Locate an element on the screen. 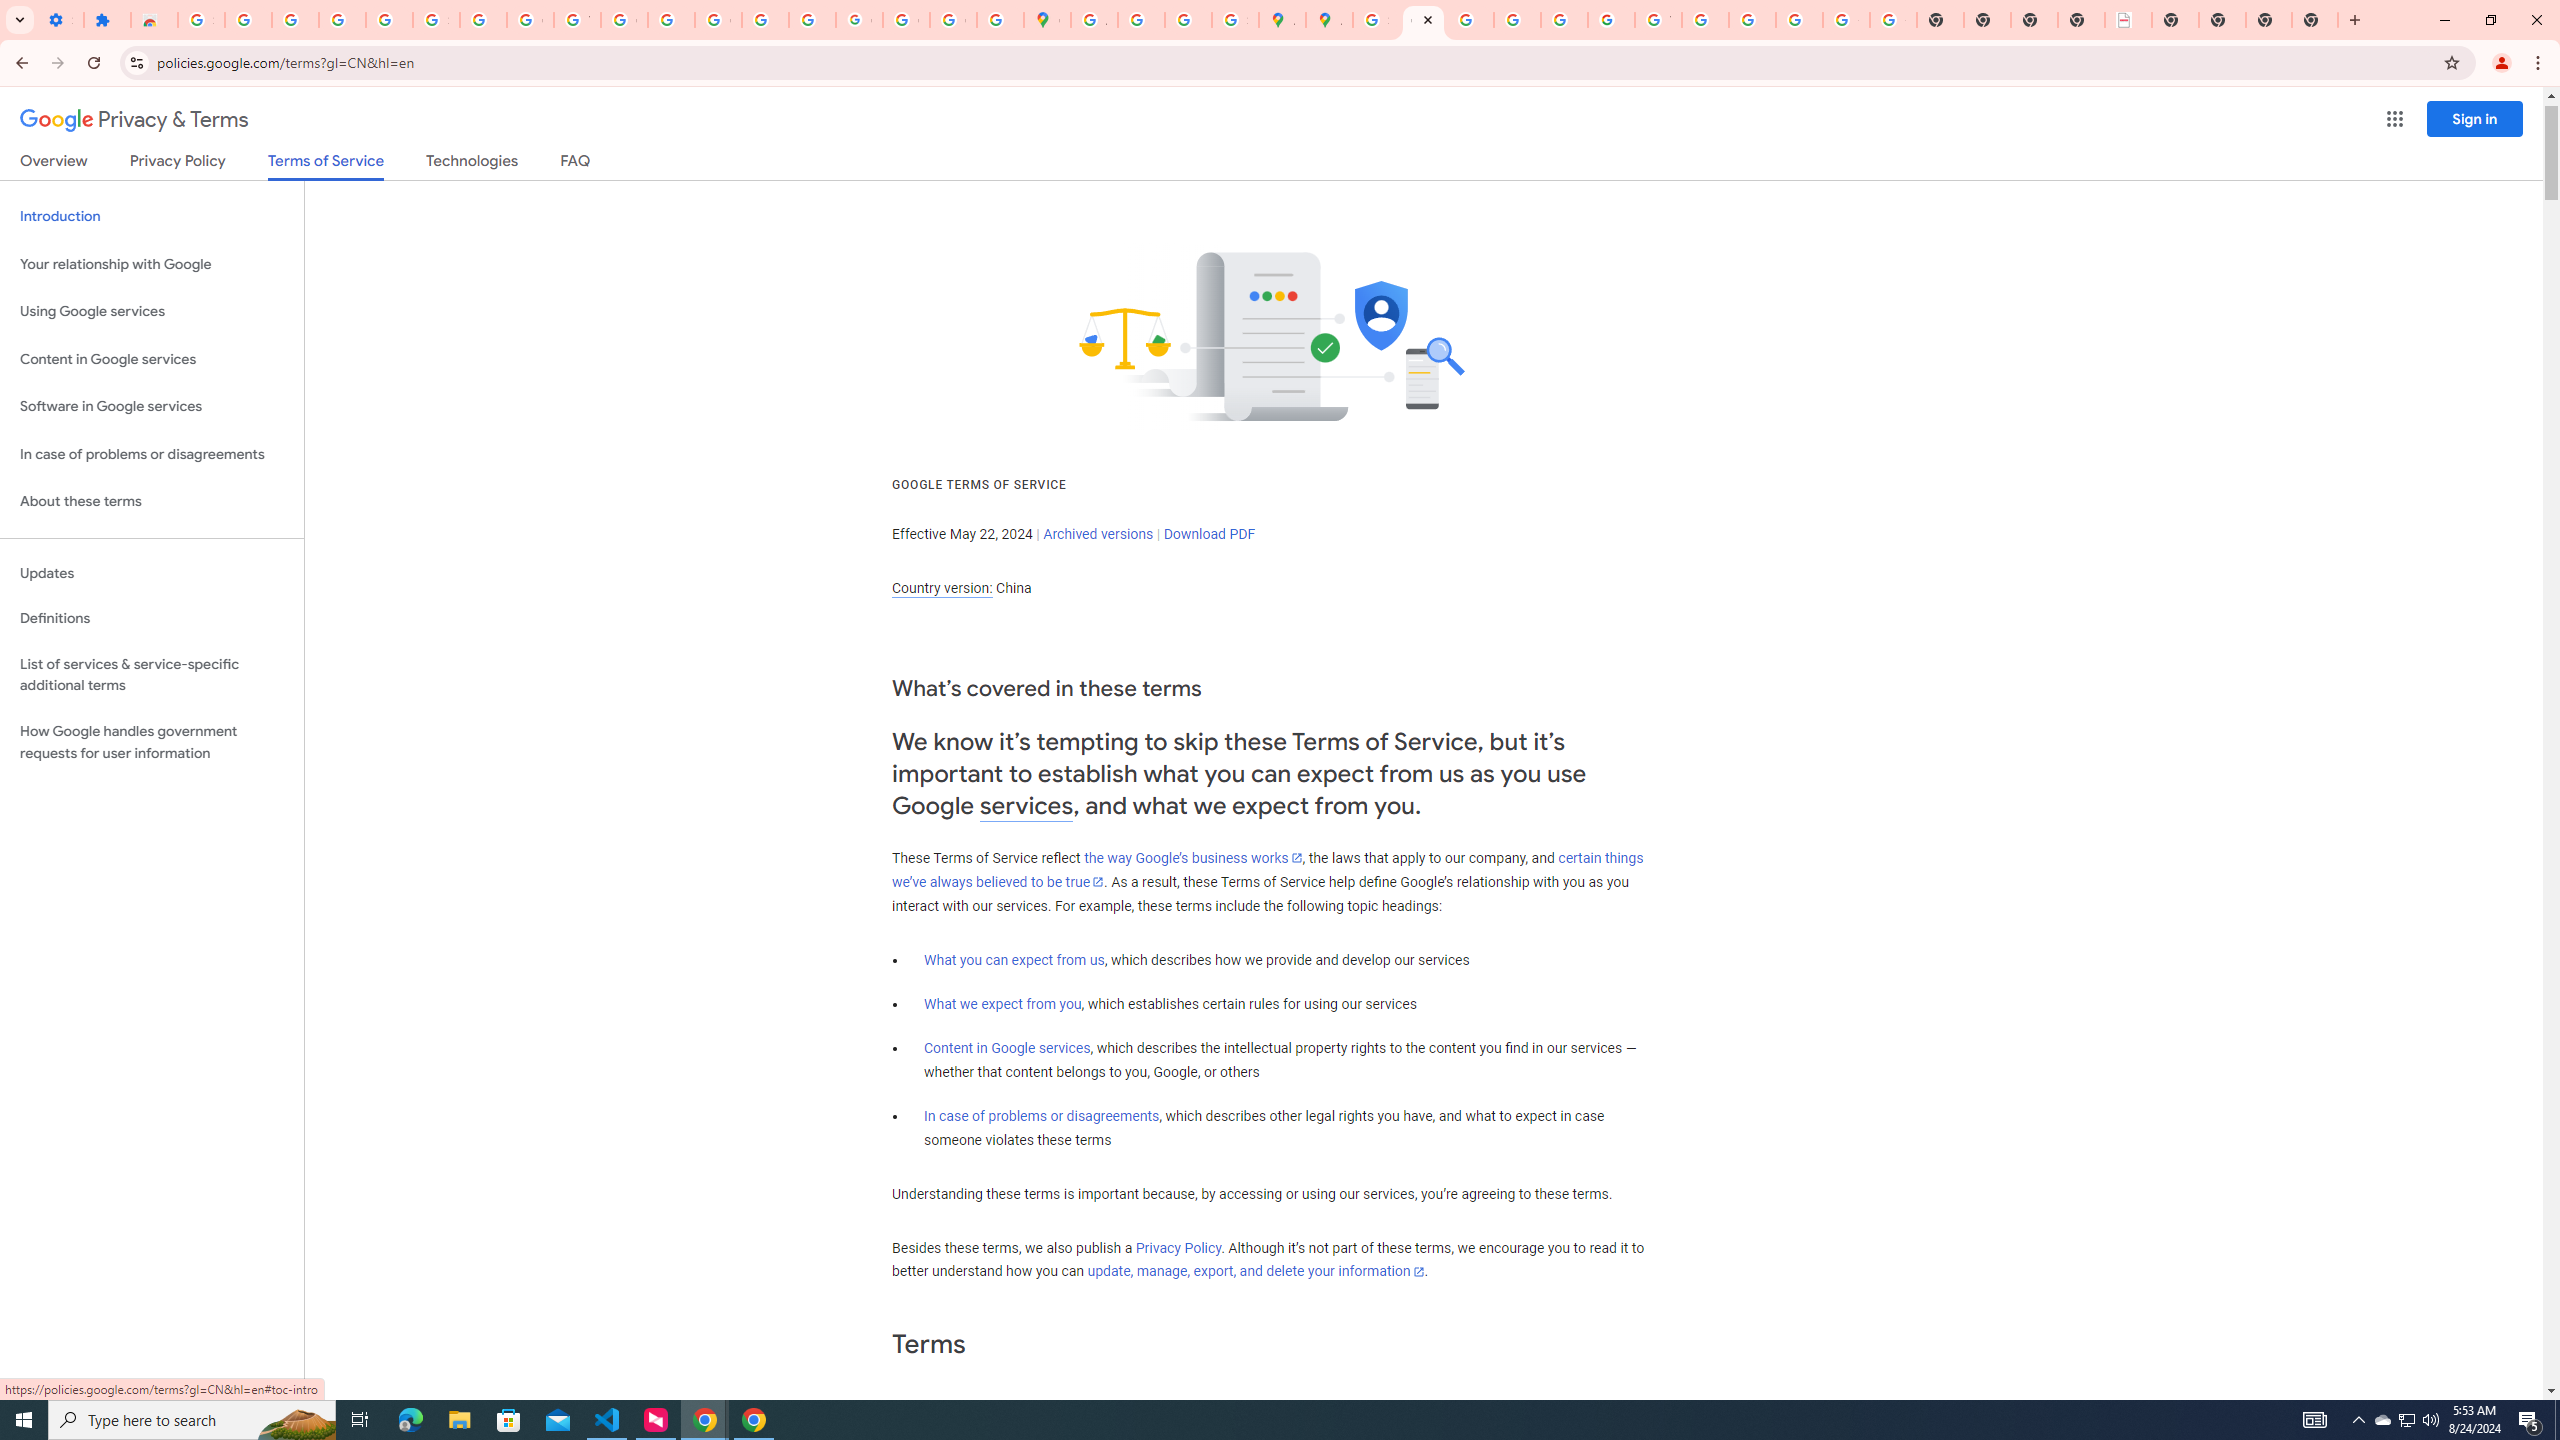  Sign in - Google Accounts is located at coordinates (200, 20).